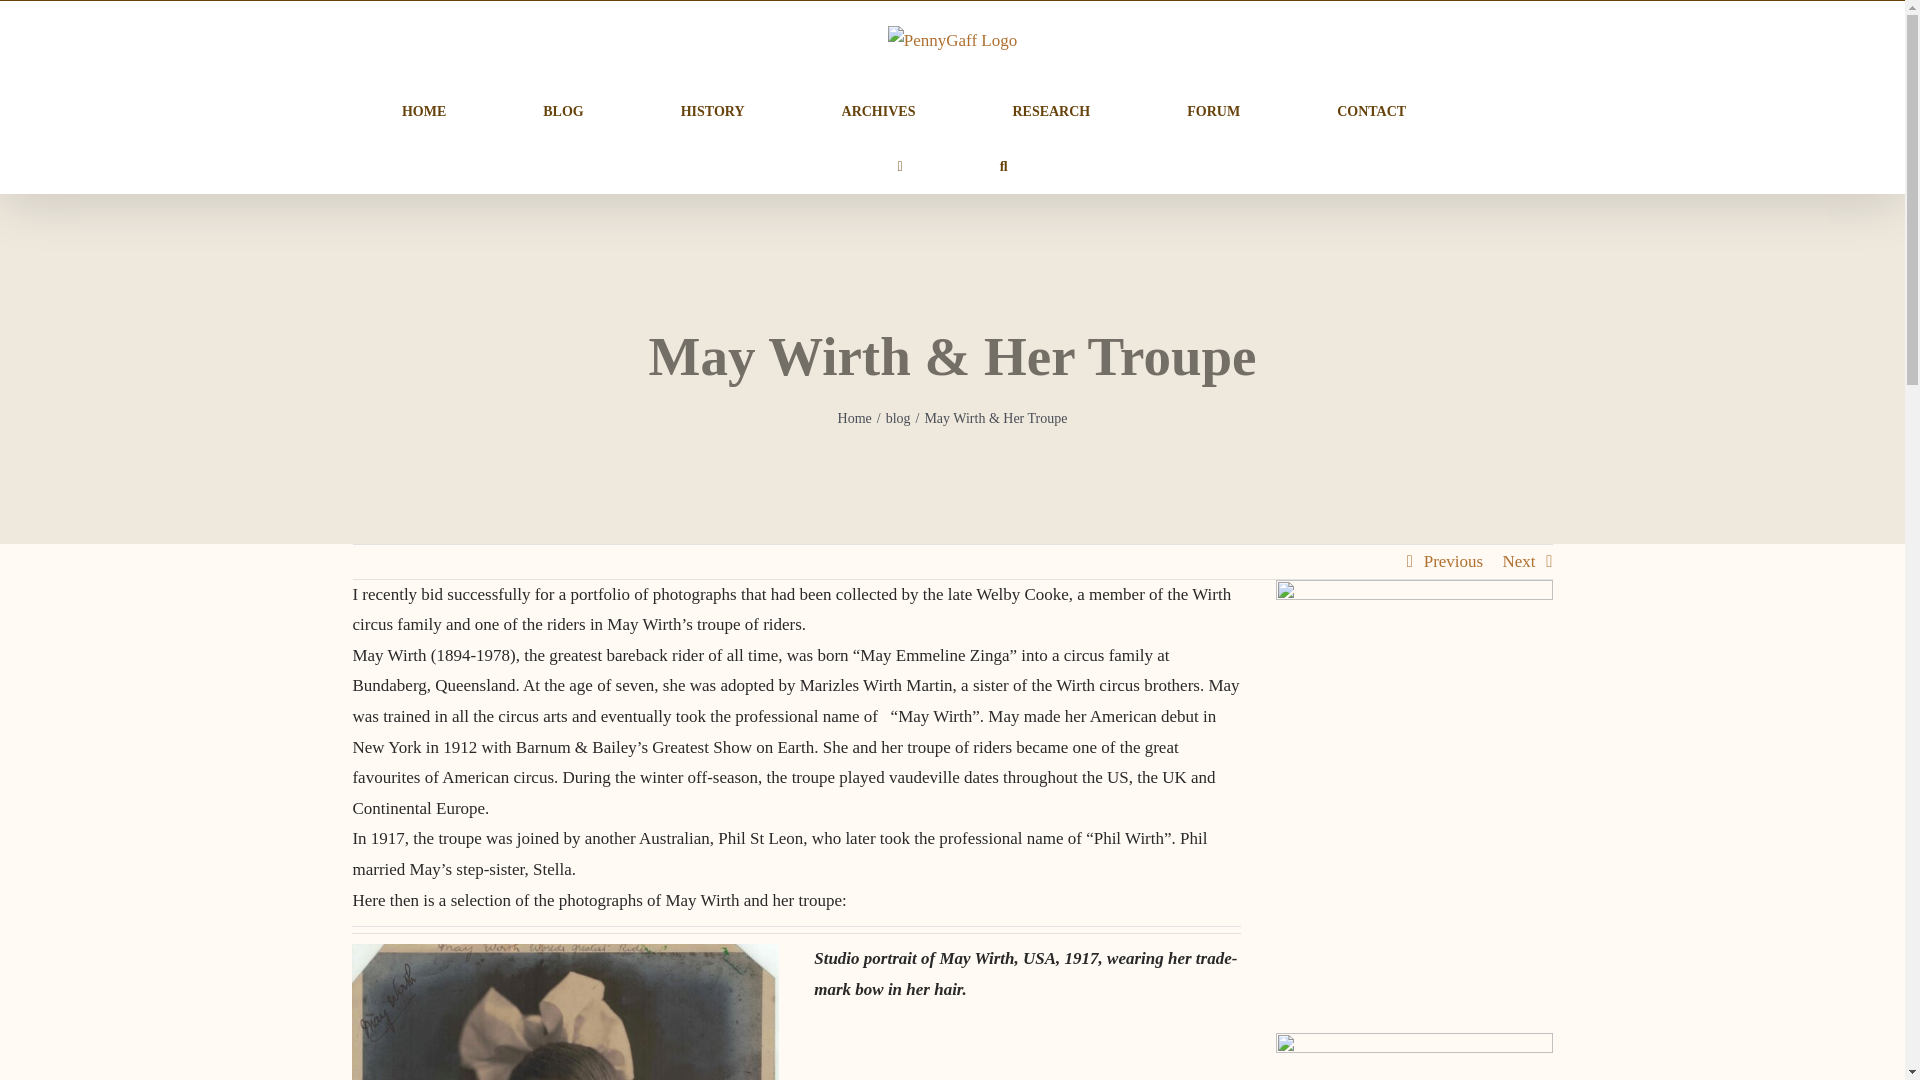 The width and height of the screenshot is (1920, 1080). What do you see at coordinates (854, 418) in the screenshot?
I see `Home` at bounding box center [854, 418].